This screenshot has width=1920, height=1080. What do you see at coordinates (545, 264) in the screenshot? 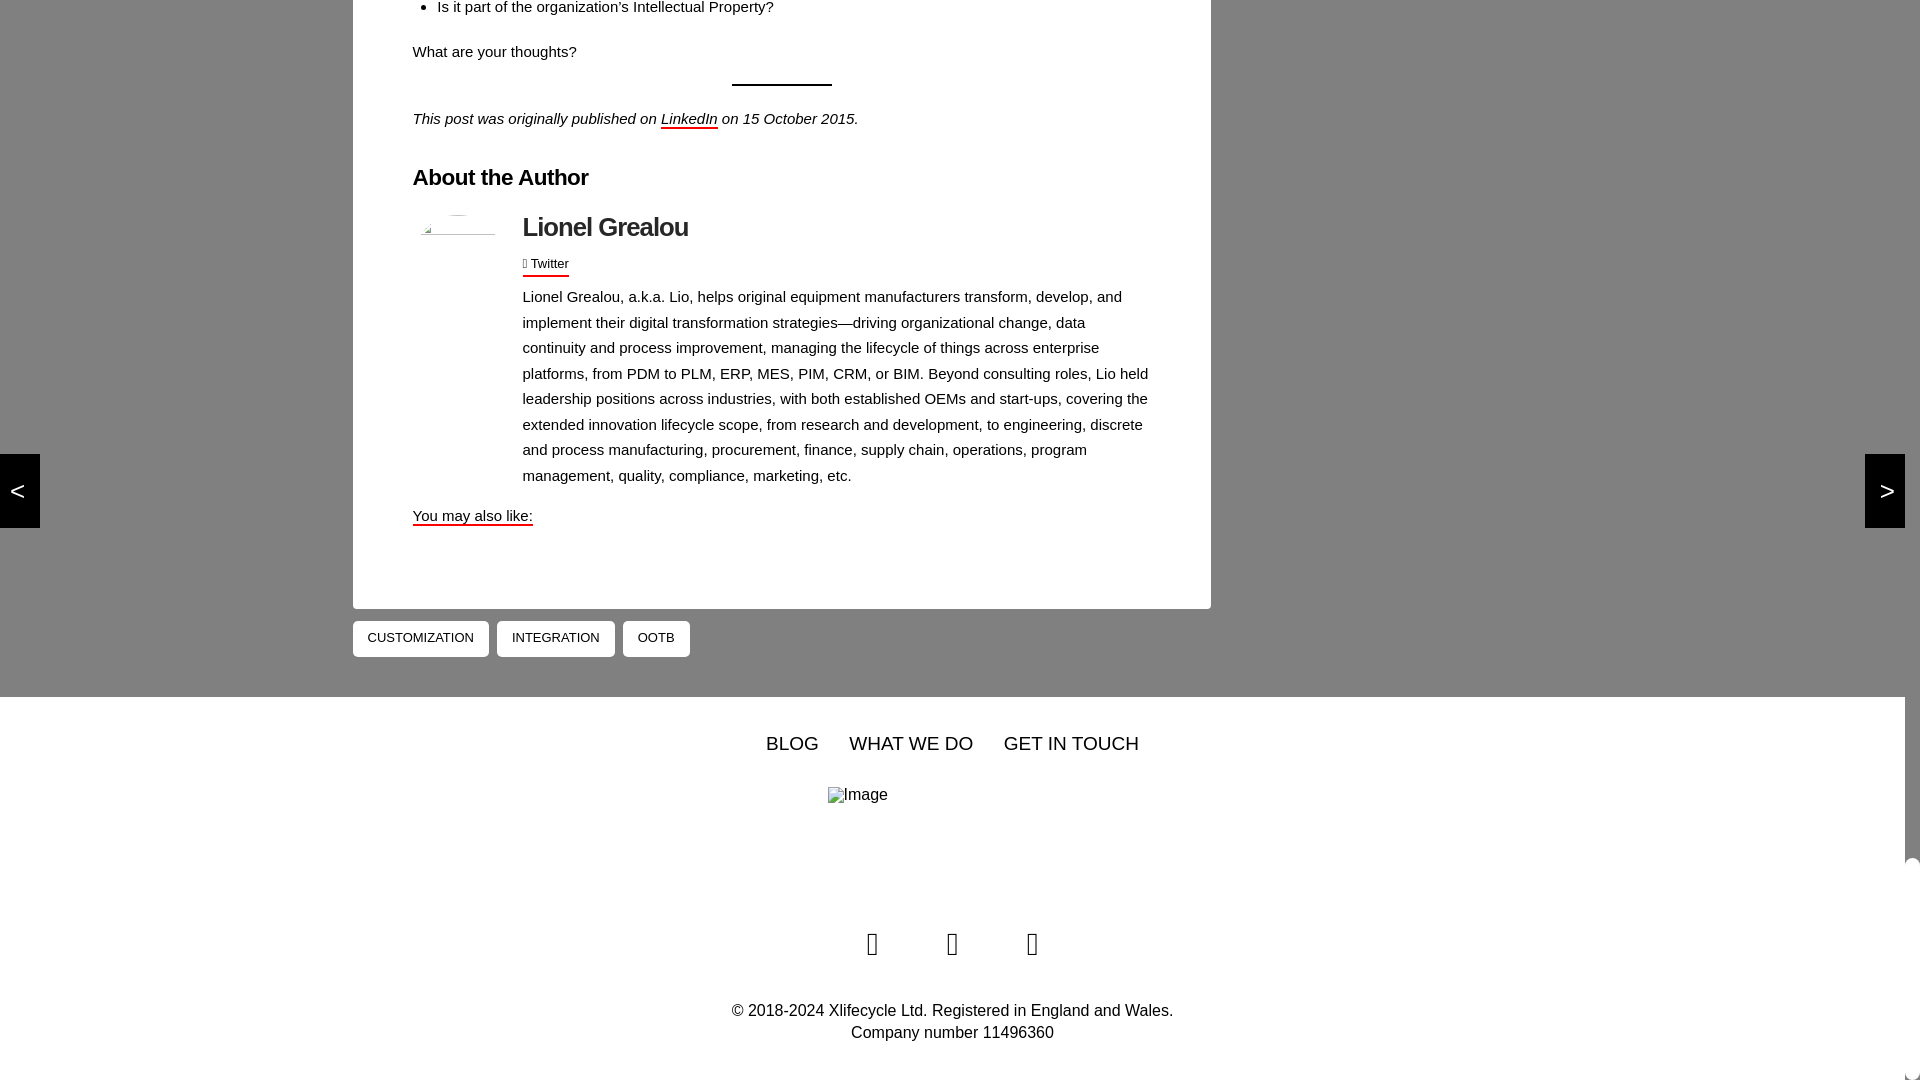
I see `Twitter` at bounding box center [545, 264].